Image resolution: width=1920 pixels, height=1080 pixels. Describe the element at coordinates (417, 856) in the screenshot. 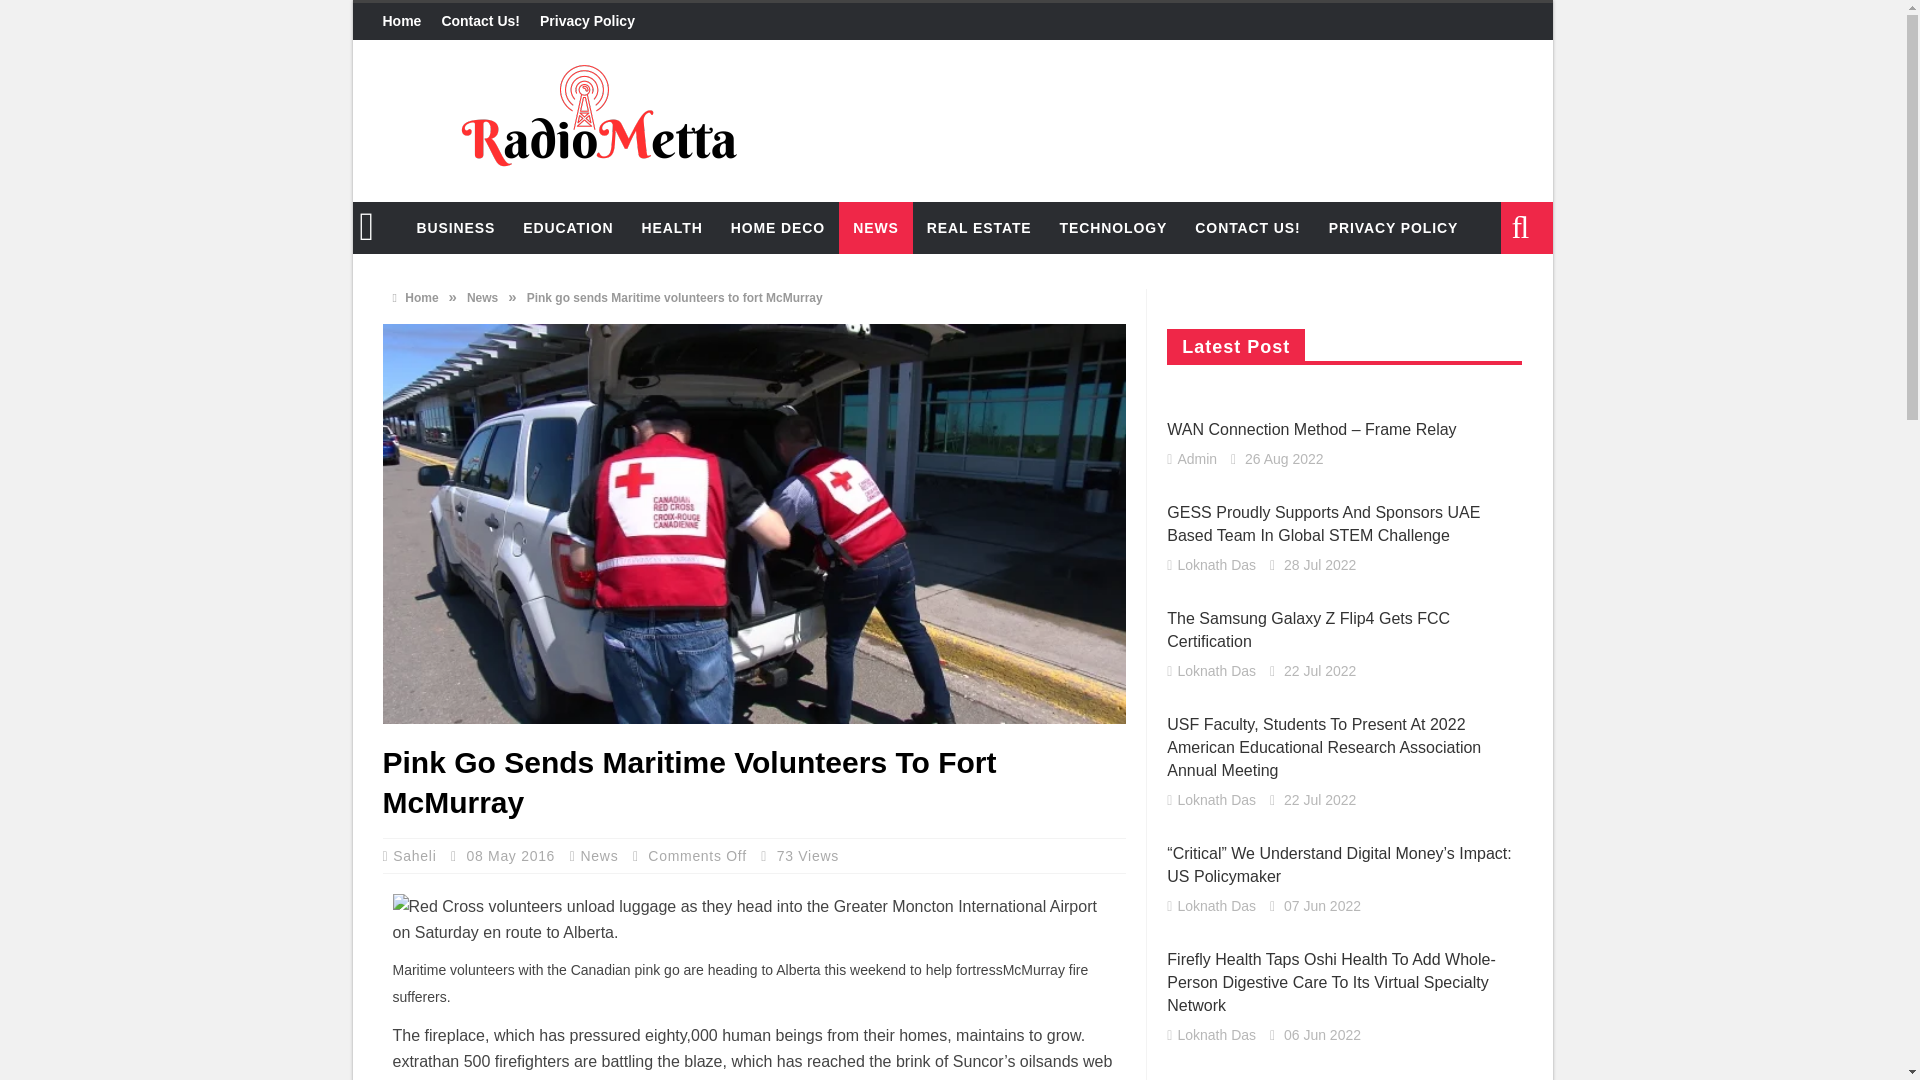

I see `Saheli` at that location.